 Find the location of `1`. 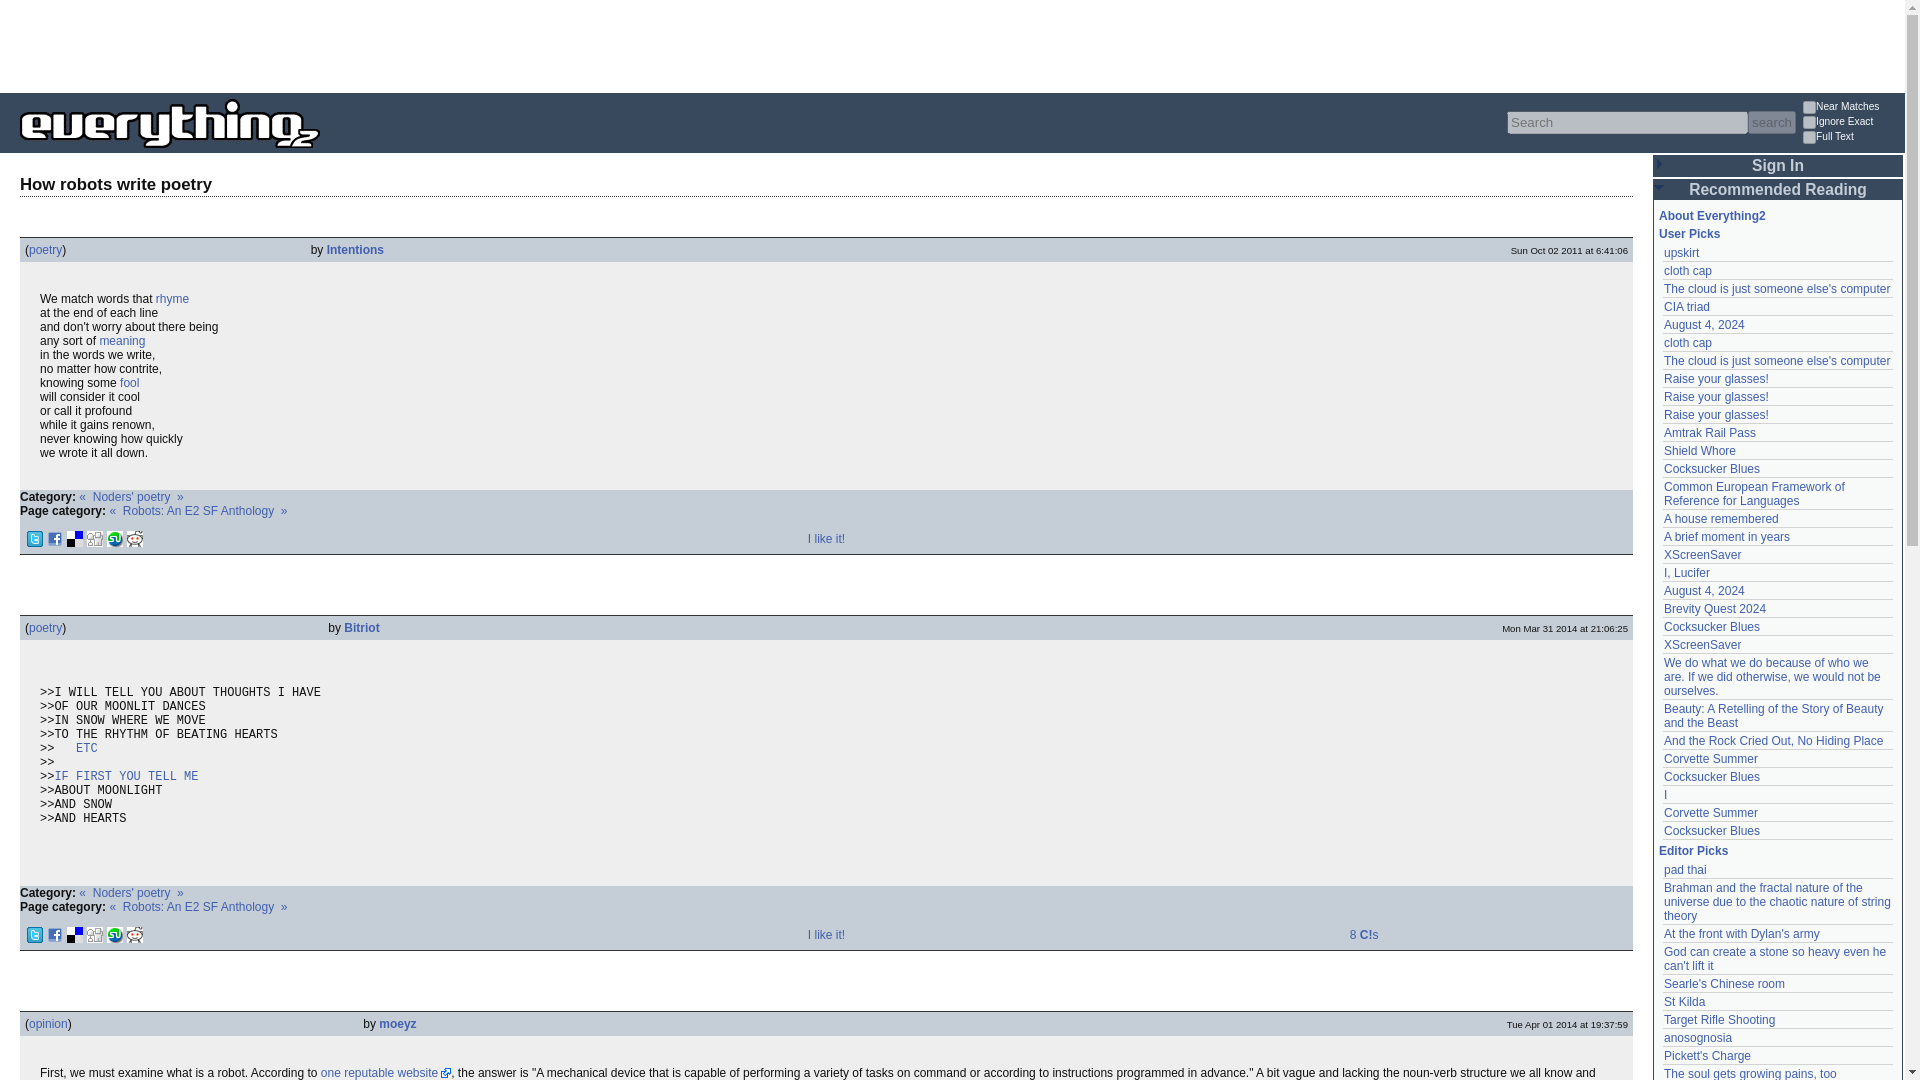

1 is located at coordinates (1809, 136).